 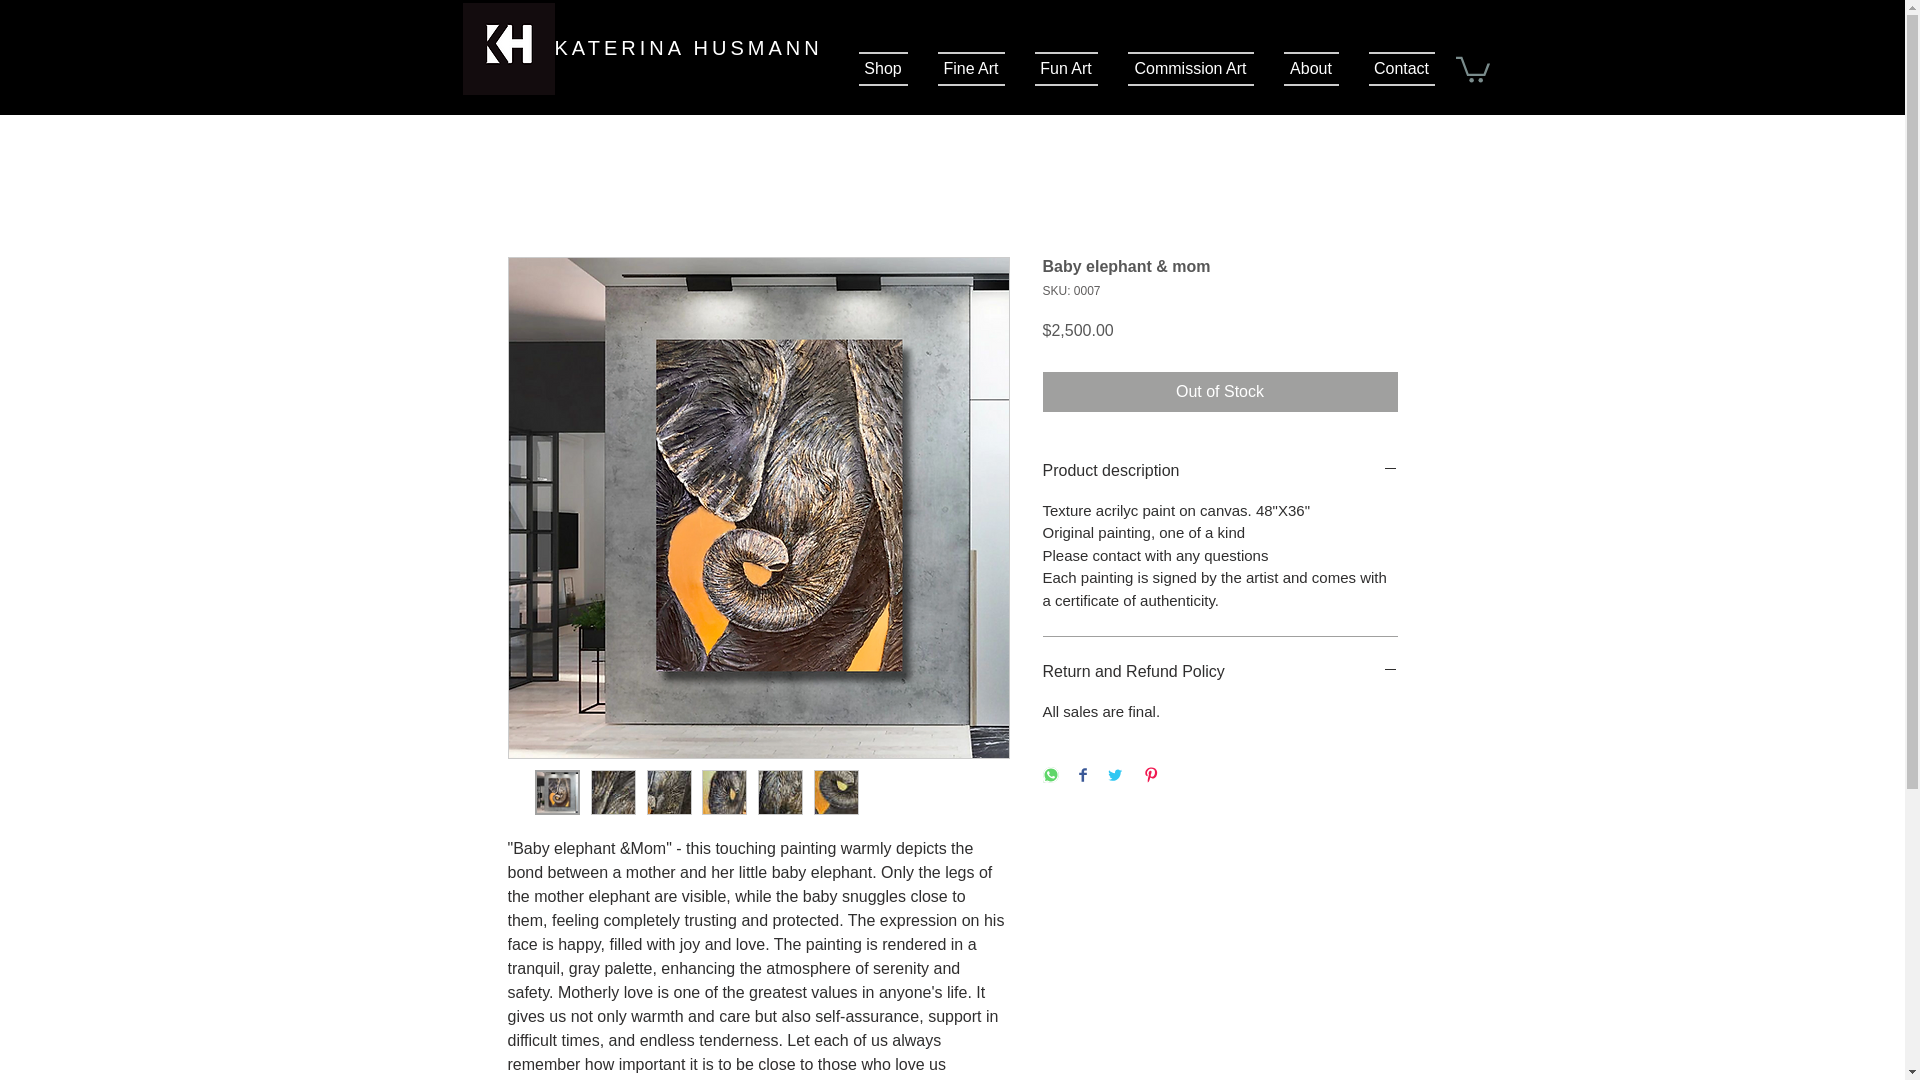 I want to click on Out of Stock, so click(x=1220, y=391).